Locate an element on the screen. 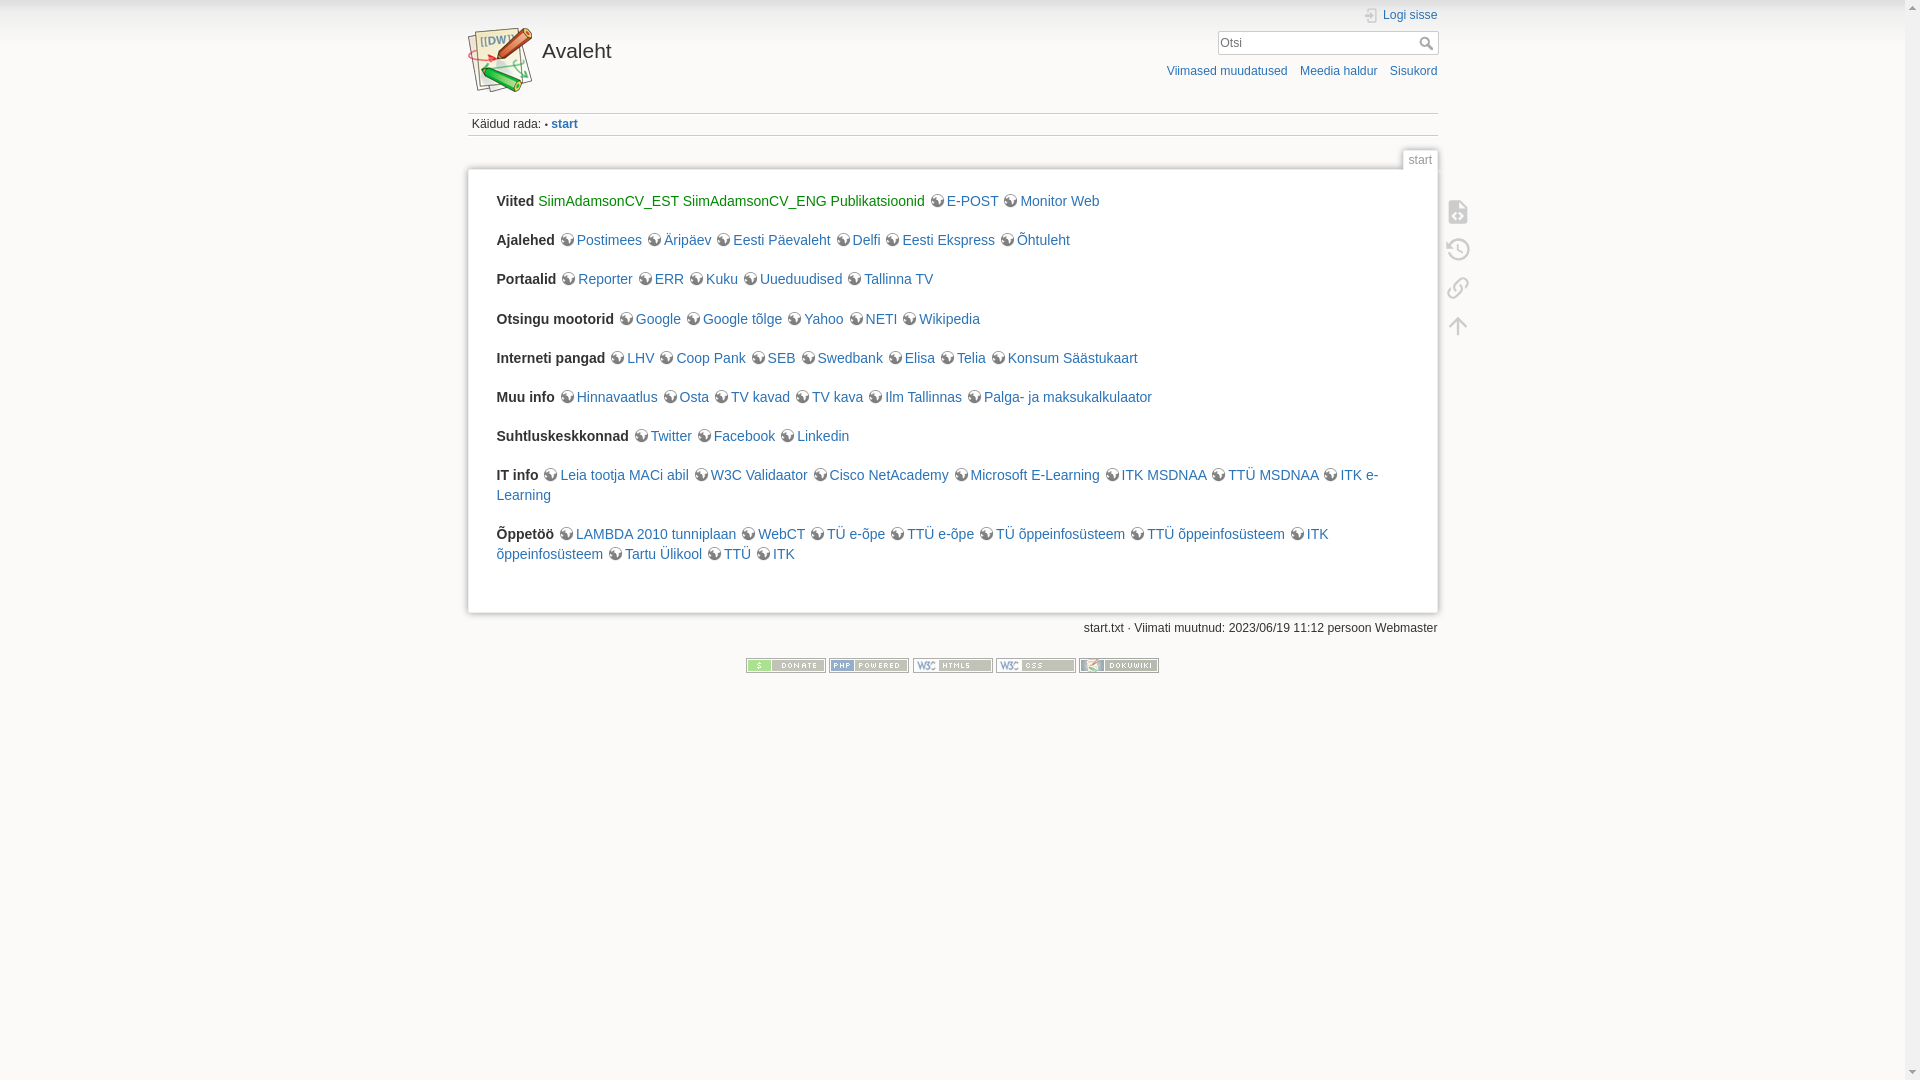 The height and width of the screenshot is (1080, 1920). Powered by PHP is located at coordinates (869, 665).